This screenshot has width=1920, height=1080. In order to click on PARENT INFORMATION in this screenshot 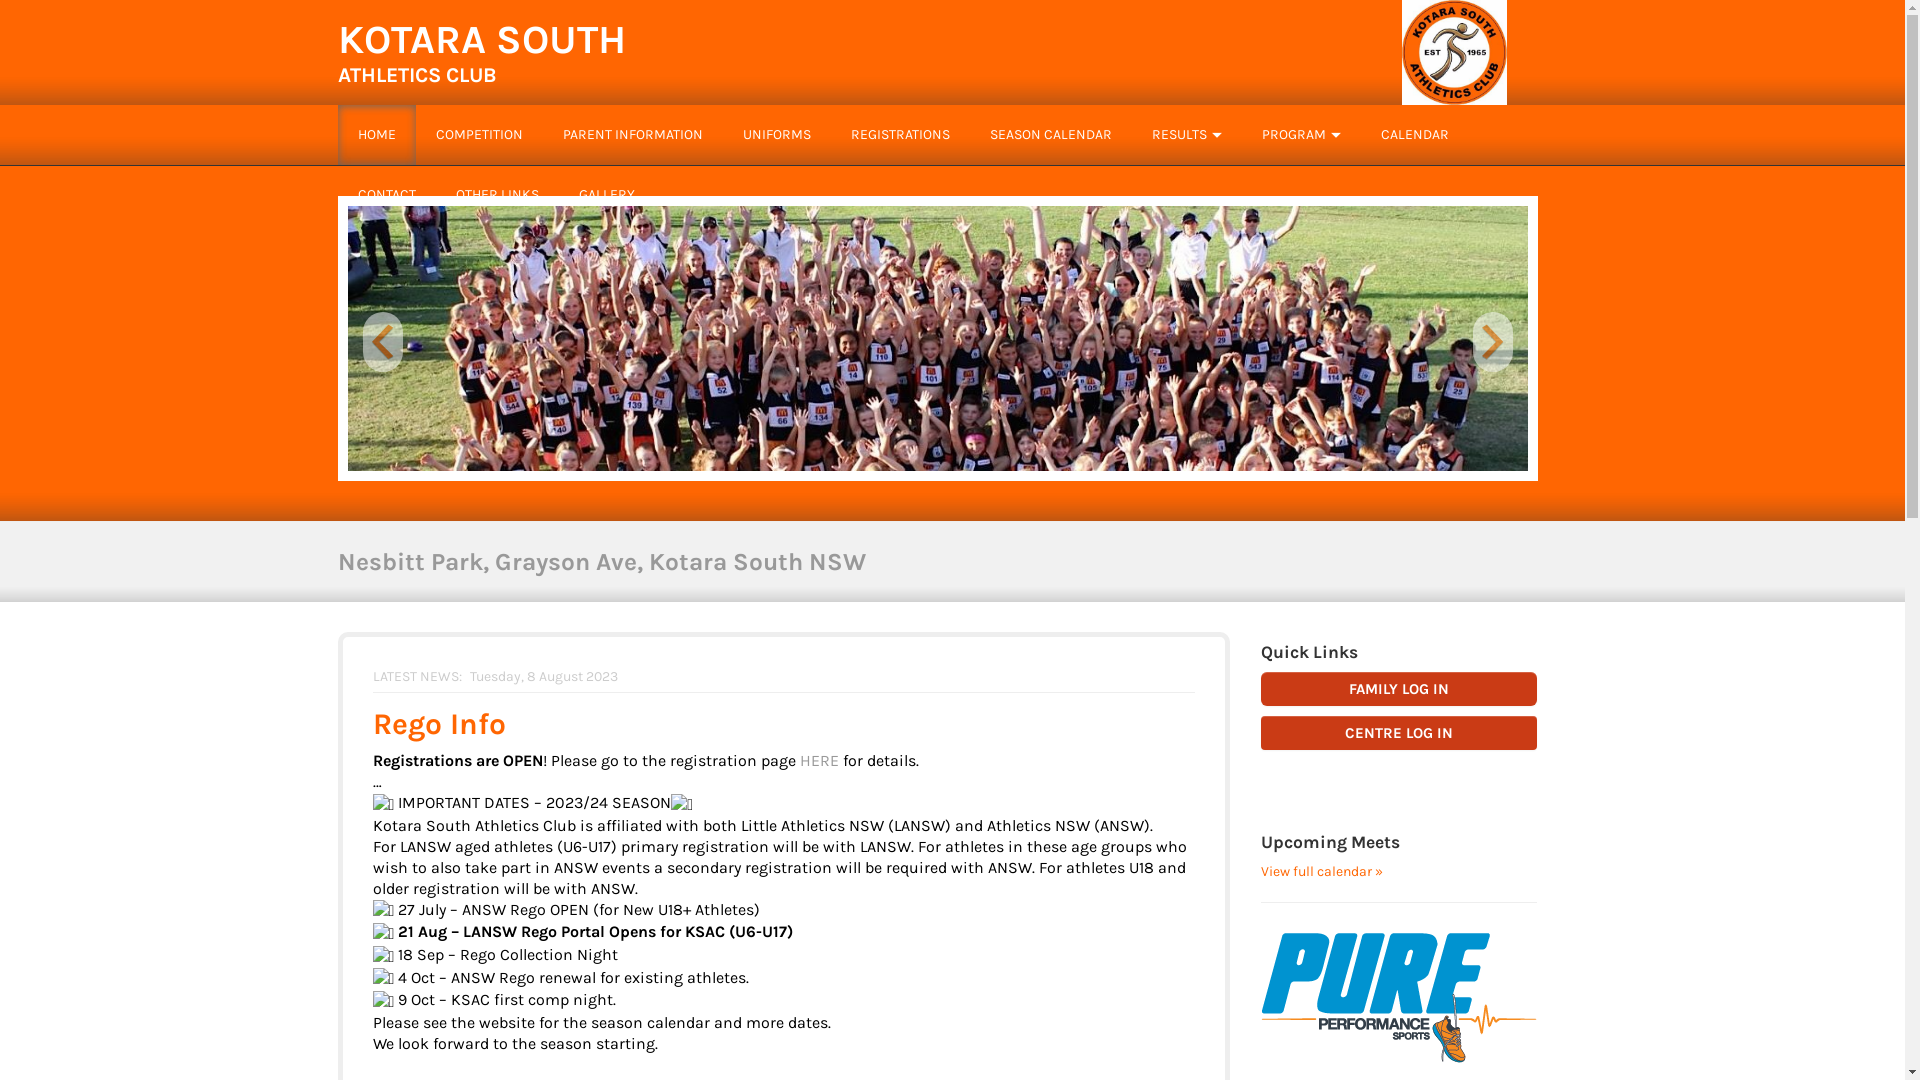, I will do `click(632, 134)`.